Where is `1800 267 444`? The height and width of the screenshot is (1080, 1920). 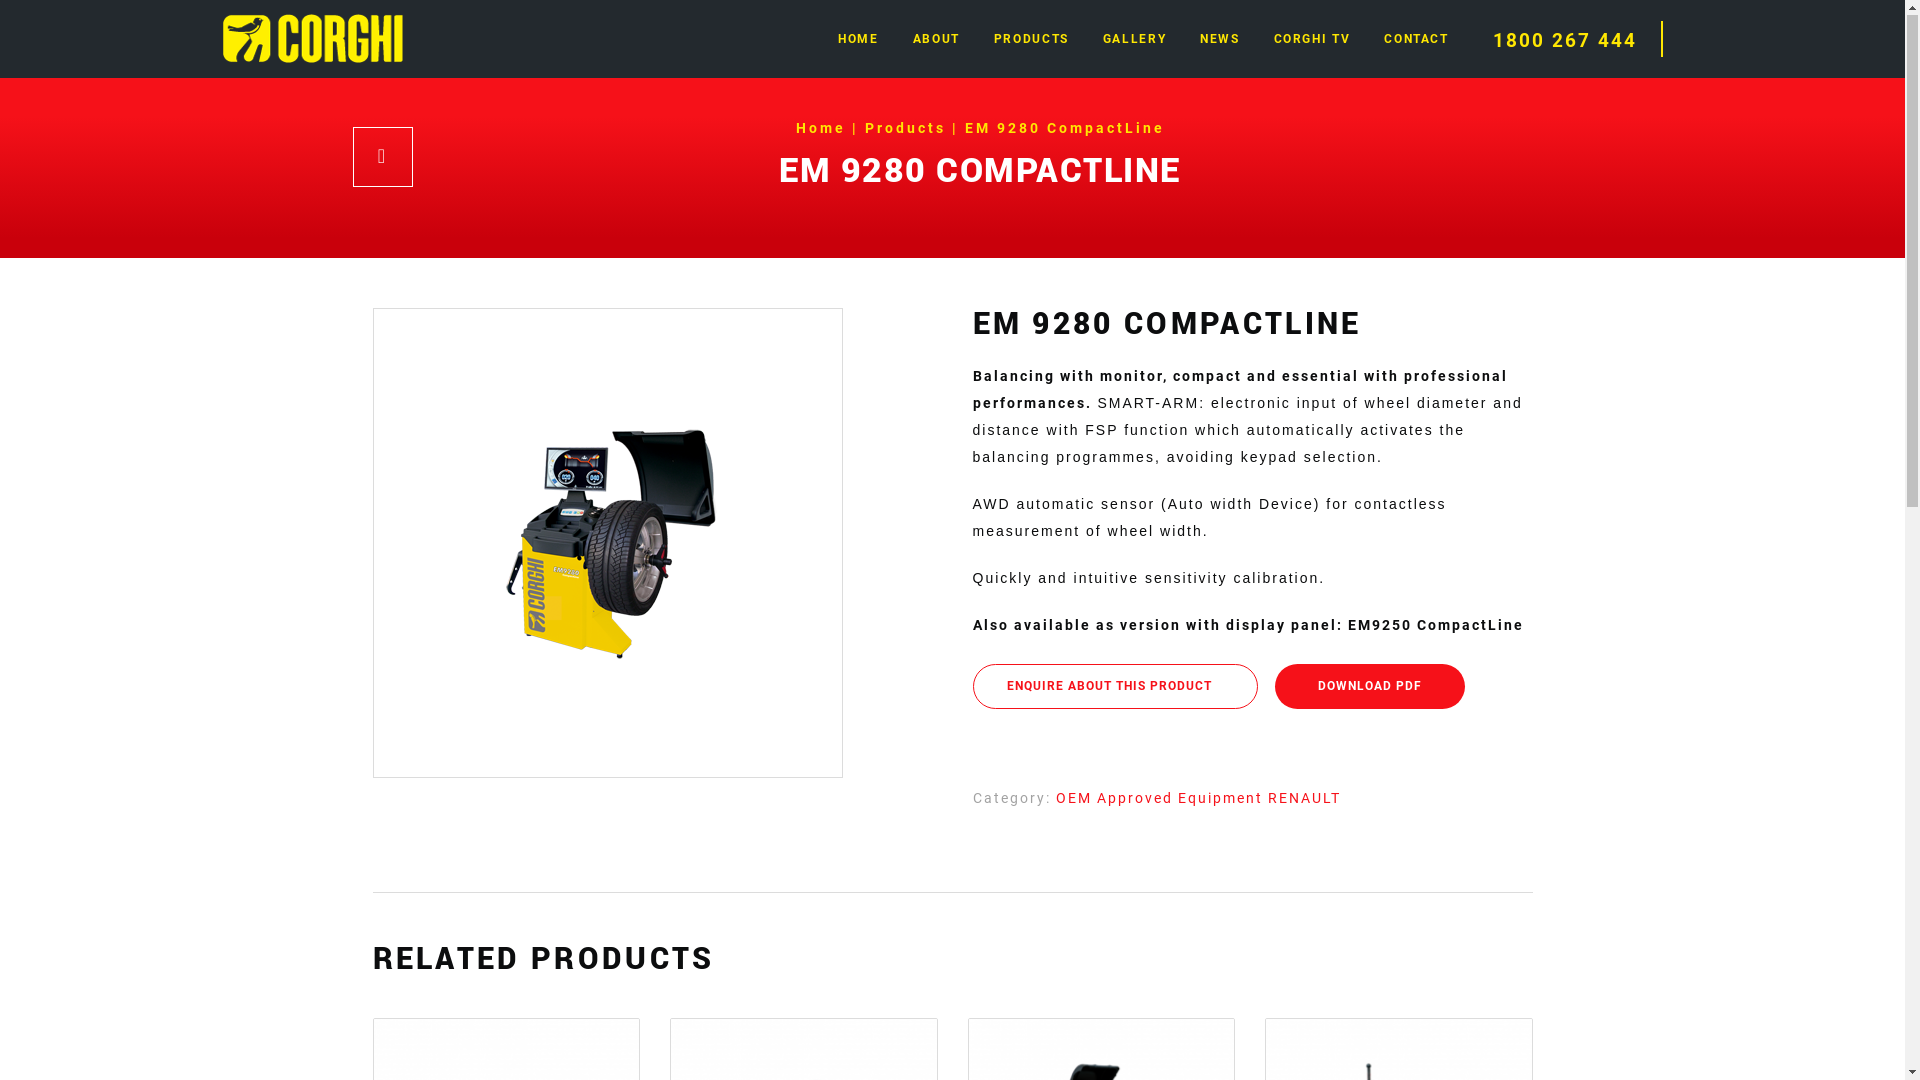
1800 267 444 is located at coordinates (1561, 42).